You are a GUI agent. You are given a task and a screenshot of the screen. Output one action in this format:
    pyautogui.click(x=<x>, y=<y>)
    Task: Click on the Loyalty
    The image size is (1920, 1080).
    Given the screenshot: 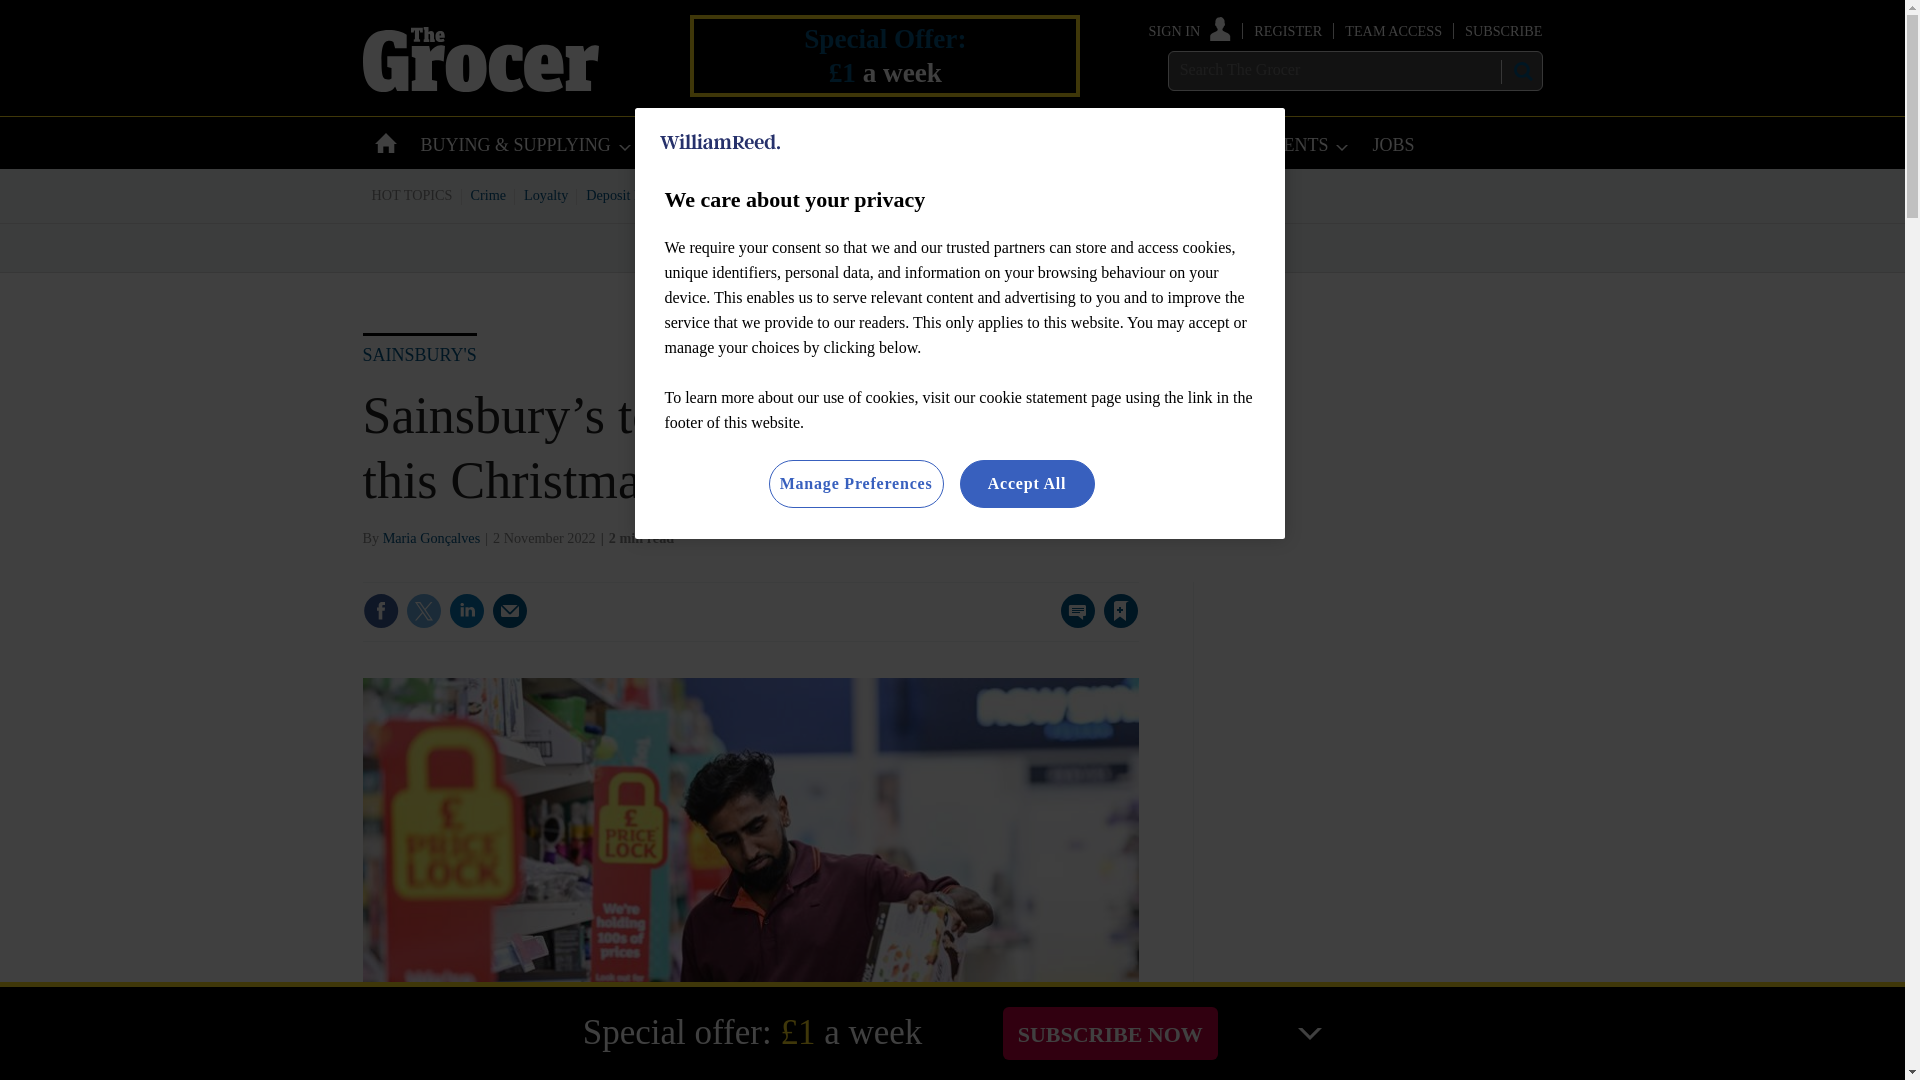 What is the action you would take?
    pyautogui.click(x=546, y=194)
    